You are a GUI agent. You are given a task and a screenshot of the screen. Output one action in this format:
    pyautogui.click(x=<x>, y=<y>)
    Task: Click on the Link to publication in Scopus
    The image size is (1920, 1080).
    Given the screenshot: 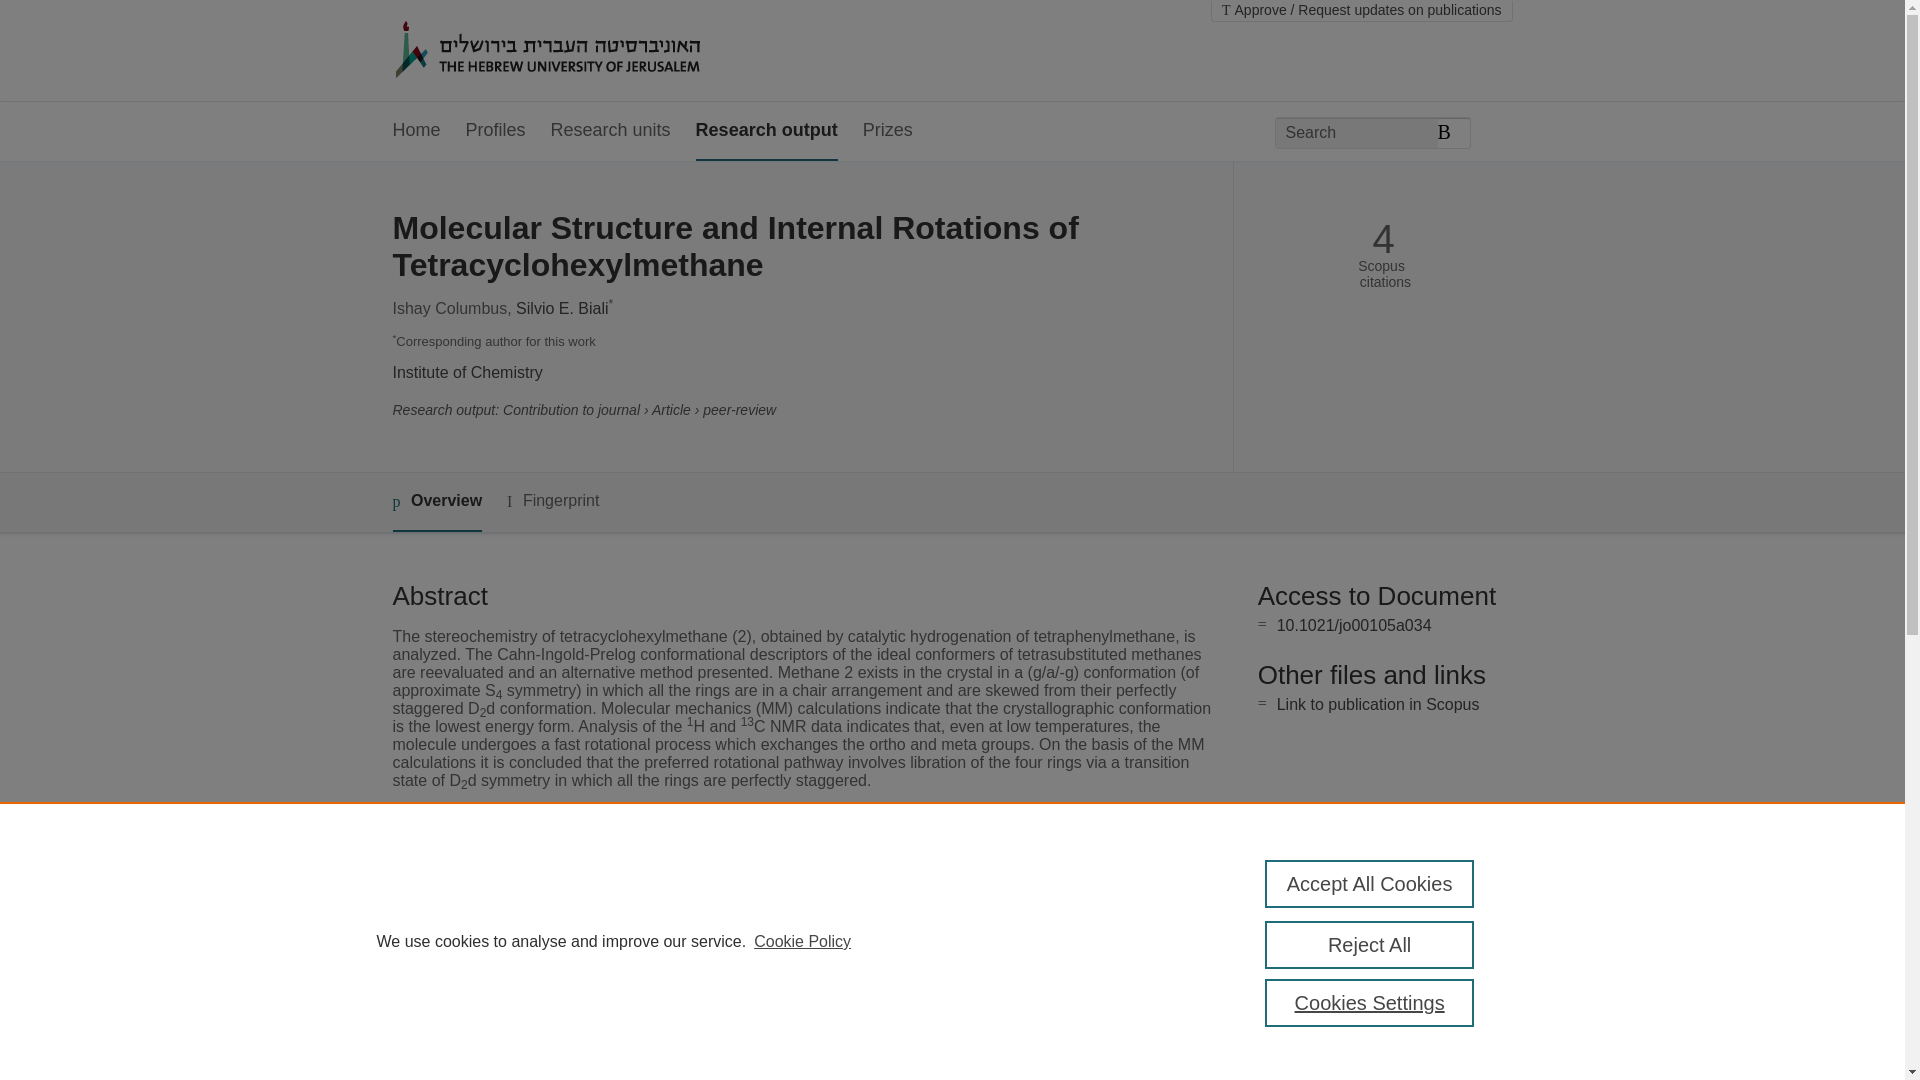 What is the action you would take?
    pyautogui.click(x=1378, y=704)
    